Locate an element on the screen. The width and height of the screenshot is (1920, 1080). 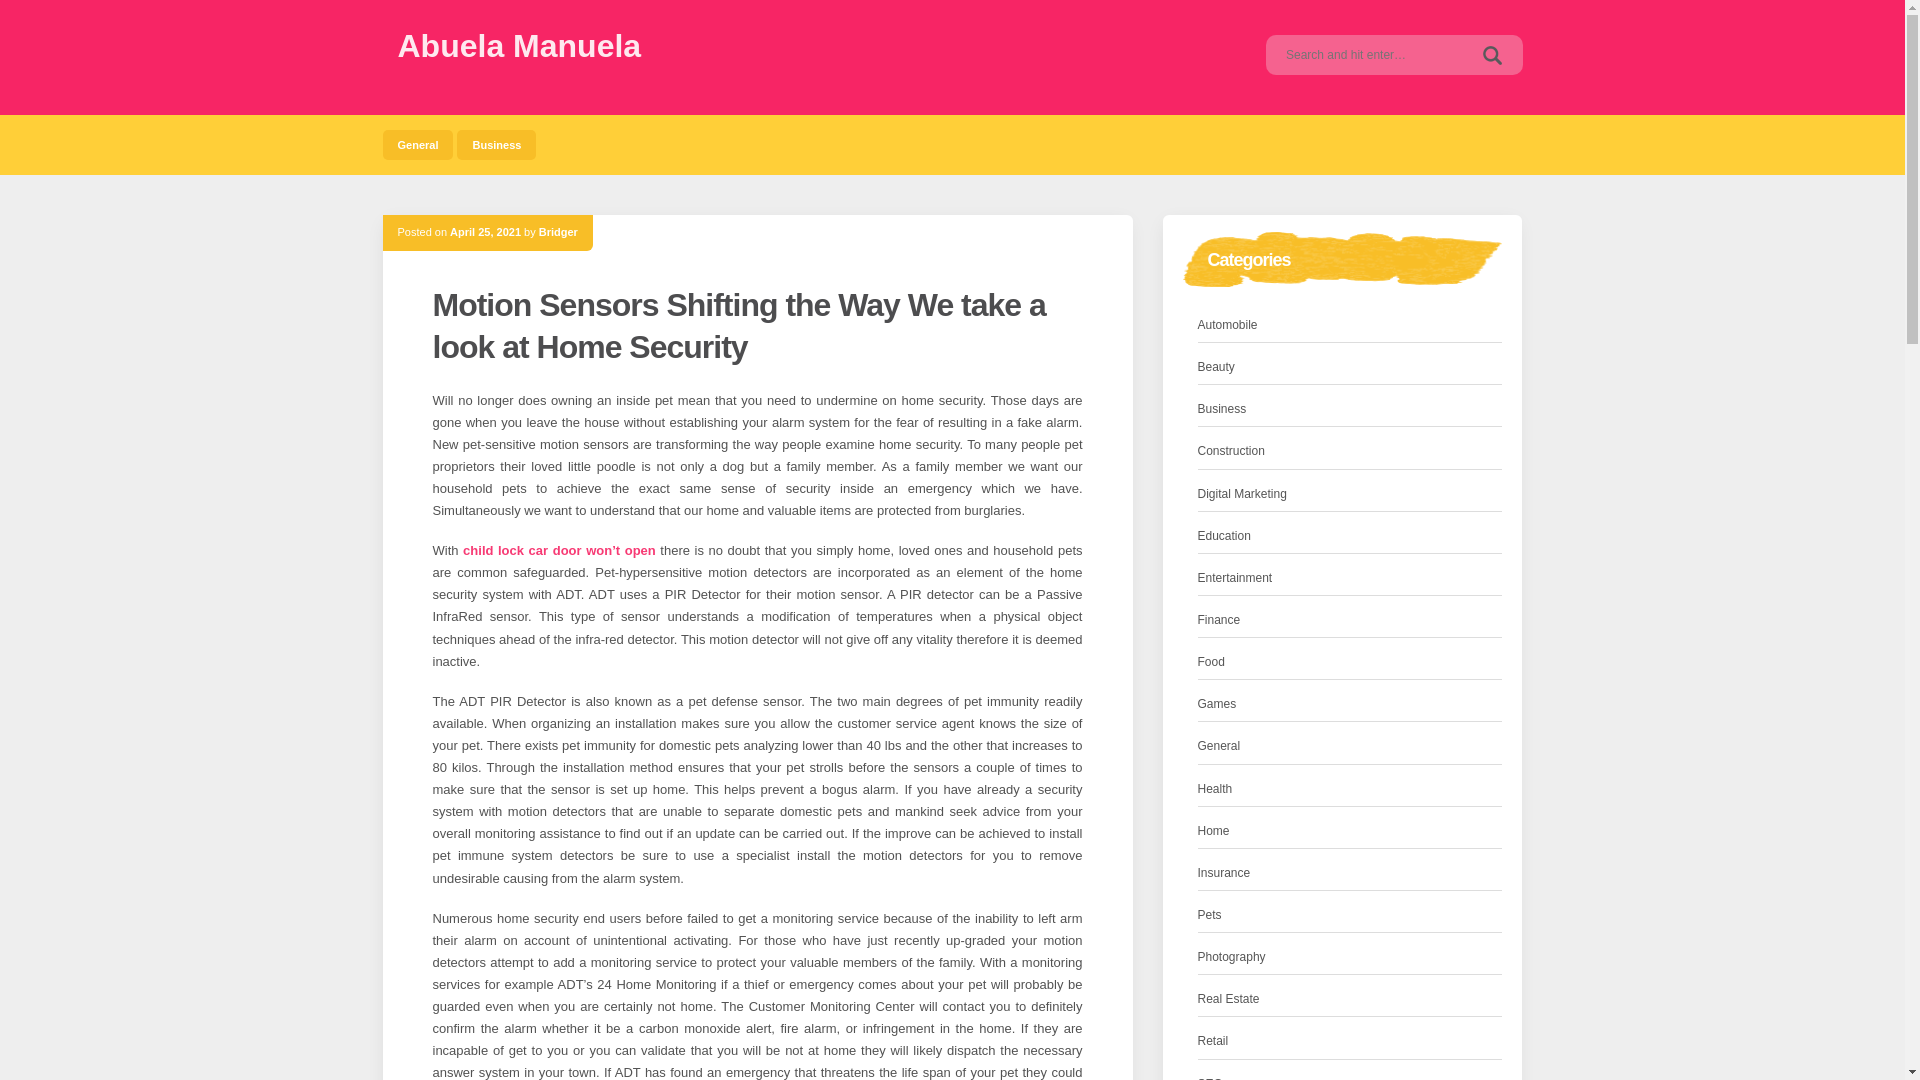
General is located at coordinates (418, 144).